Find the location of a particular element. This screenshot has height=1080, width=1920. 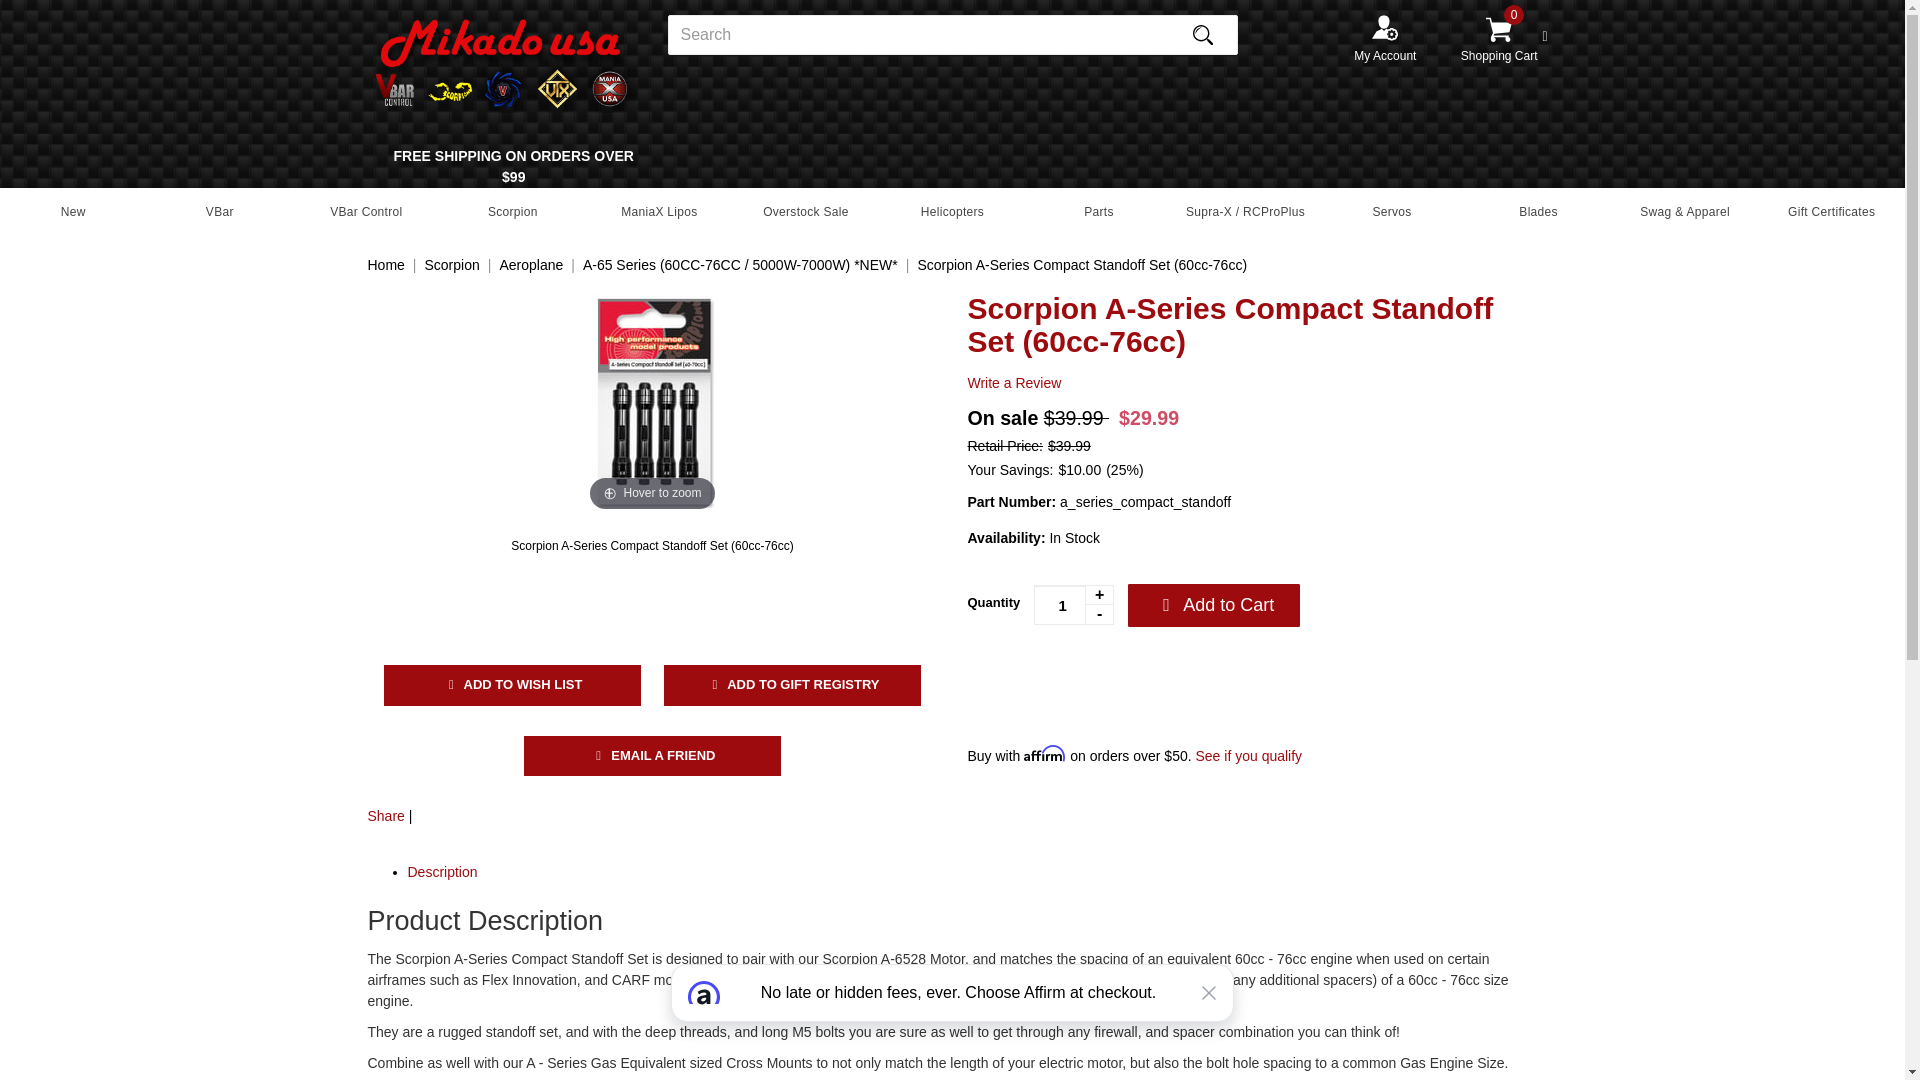

Helicopters is located at coordinates (952, 212).